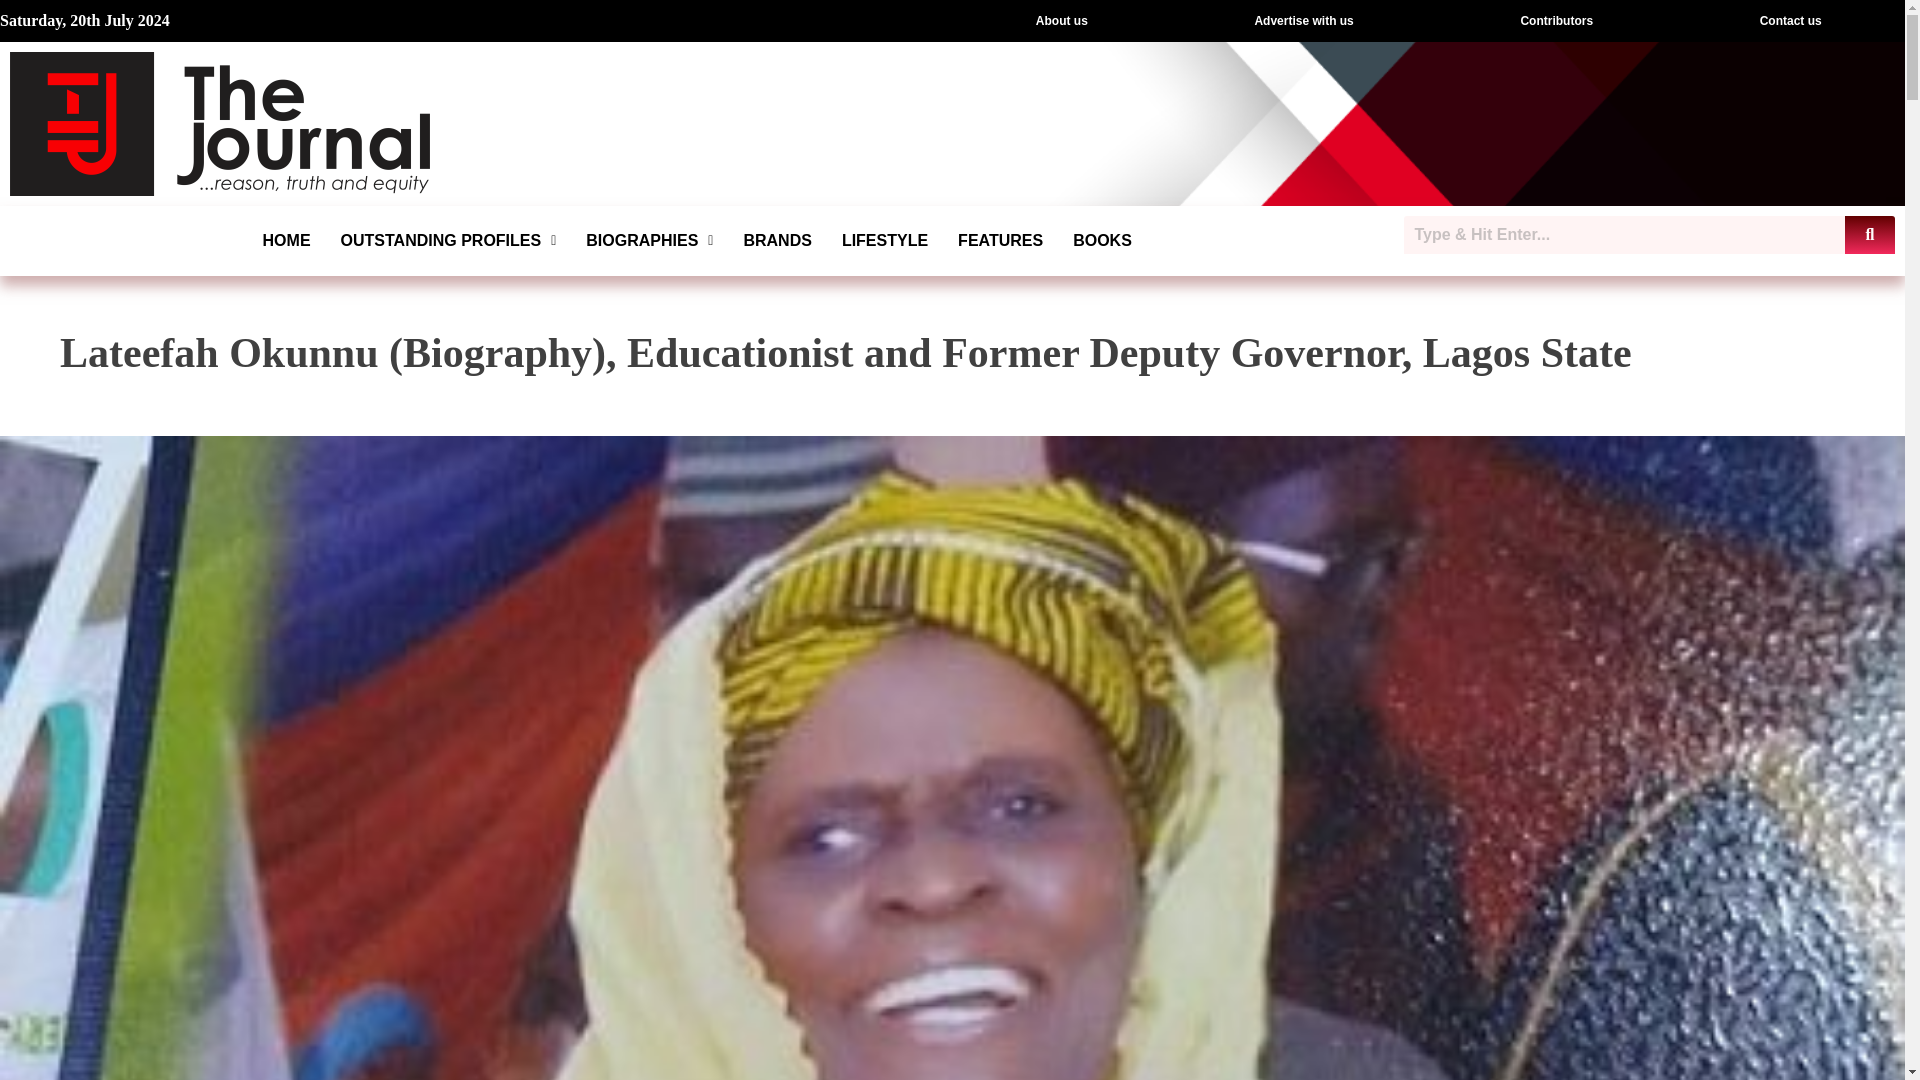 Image resolution: width=1920 pixels, height=1080 pixels. Describe the element at coordinates (1102, 240) in the screenshot. I see `BOOKS` at that location.